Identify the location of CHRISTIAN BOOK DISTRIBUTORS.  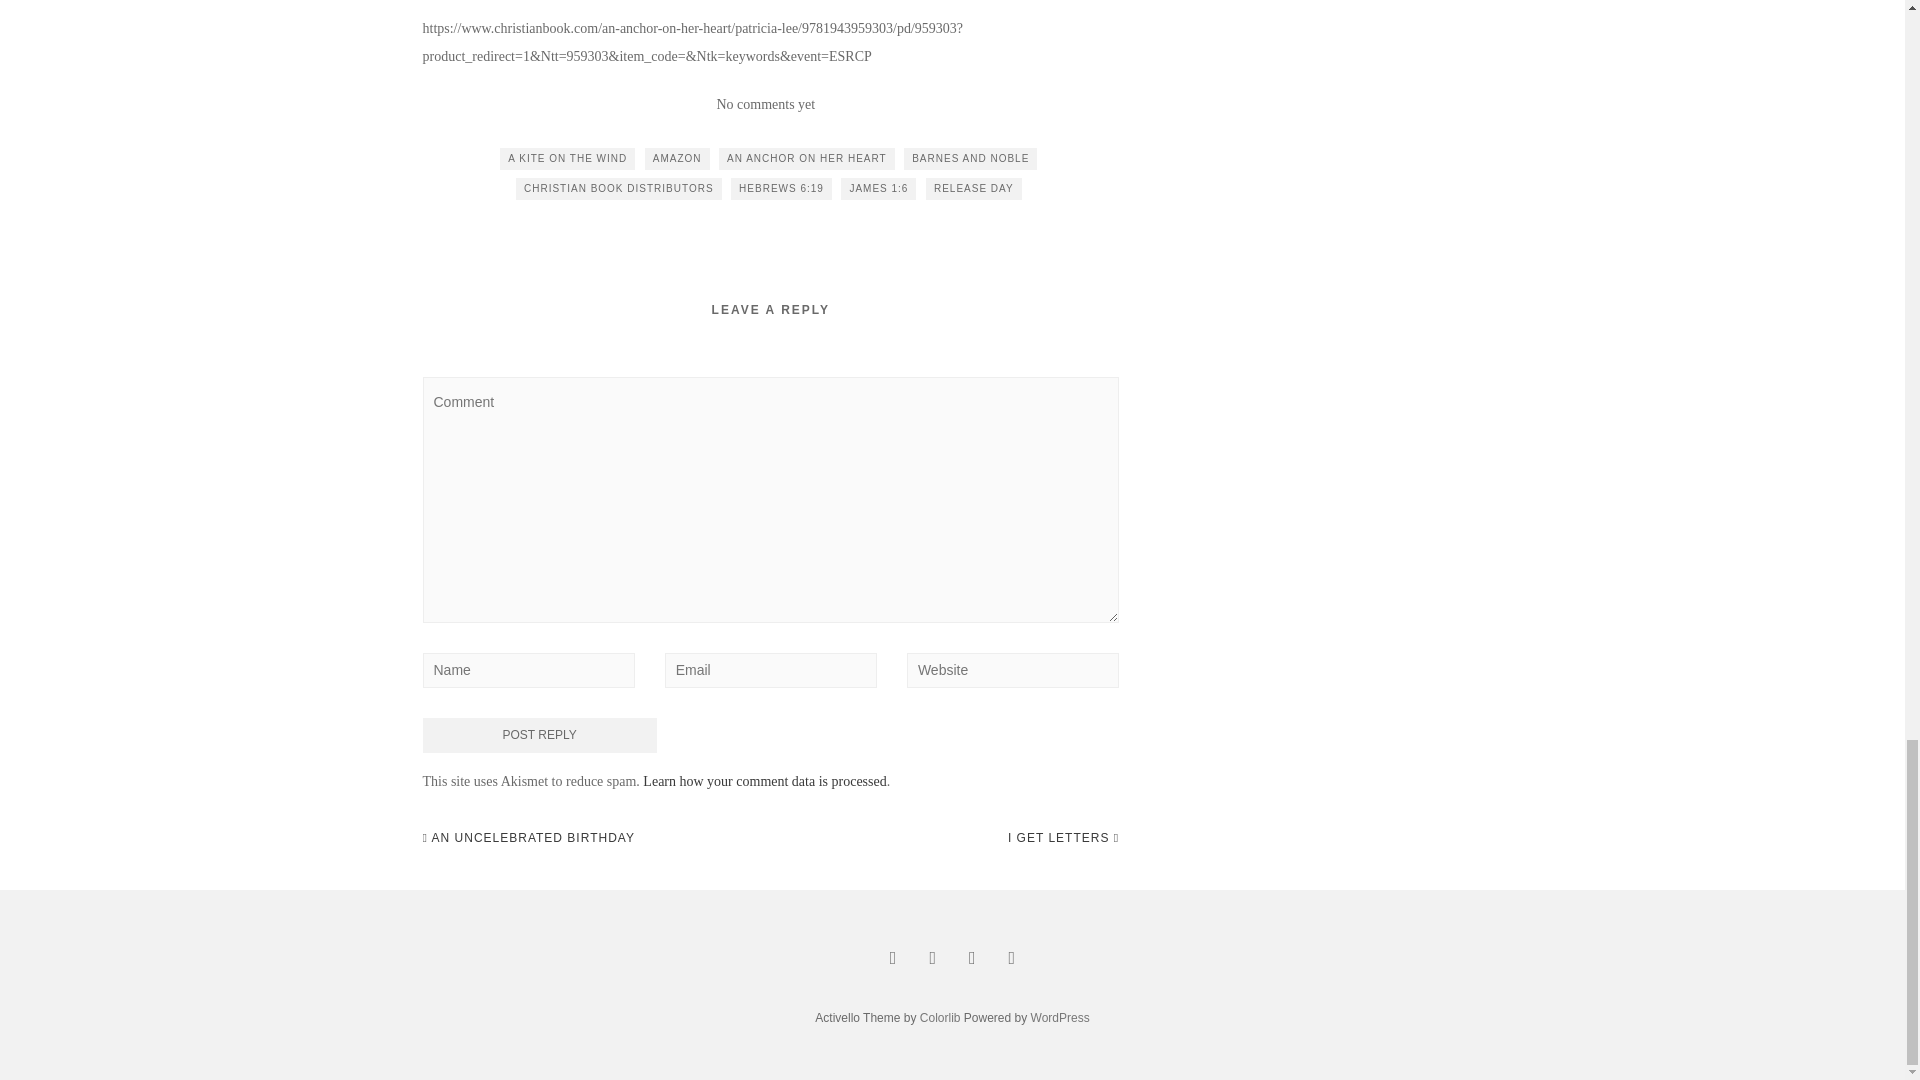
(618, 188).